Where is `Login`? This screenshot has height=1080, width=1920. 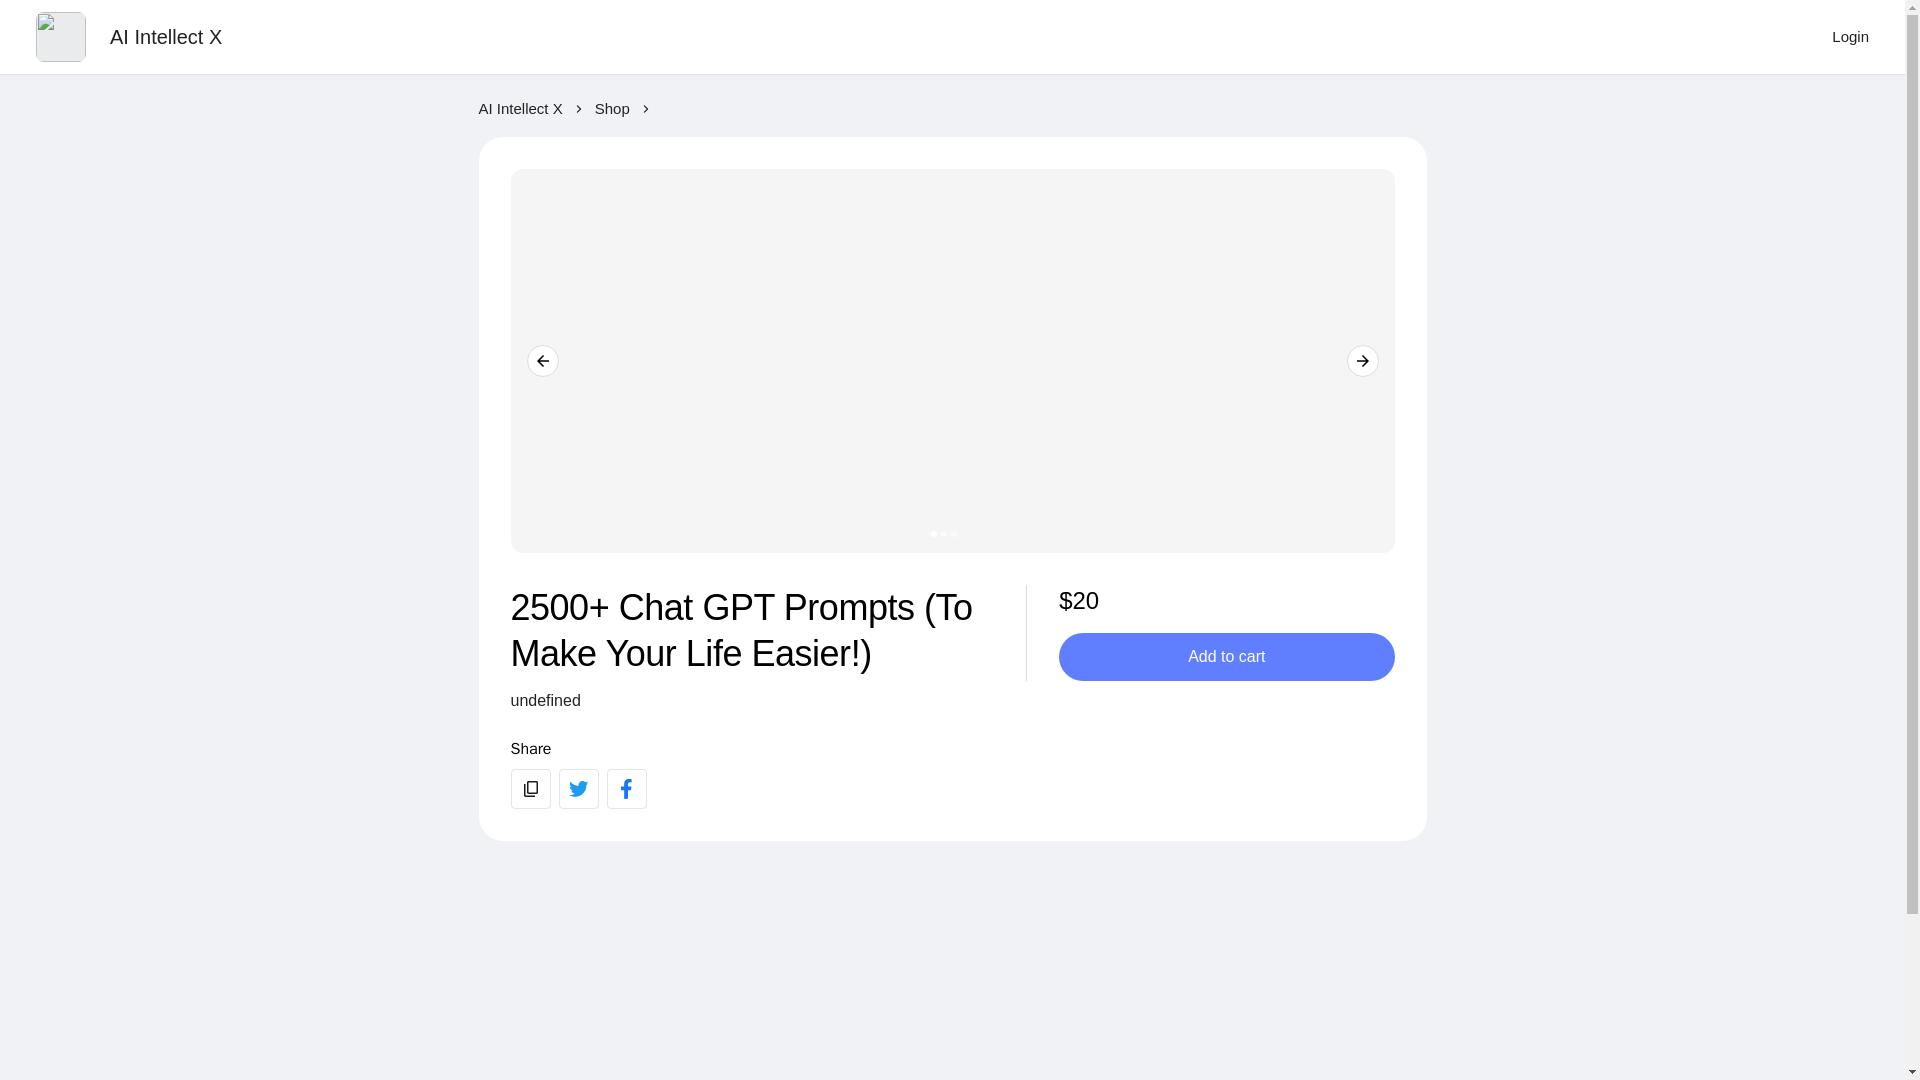
Login is located at coordinates (1850, 37).